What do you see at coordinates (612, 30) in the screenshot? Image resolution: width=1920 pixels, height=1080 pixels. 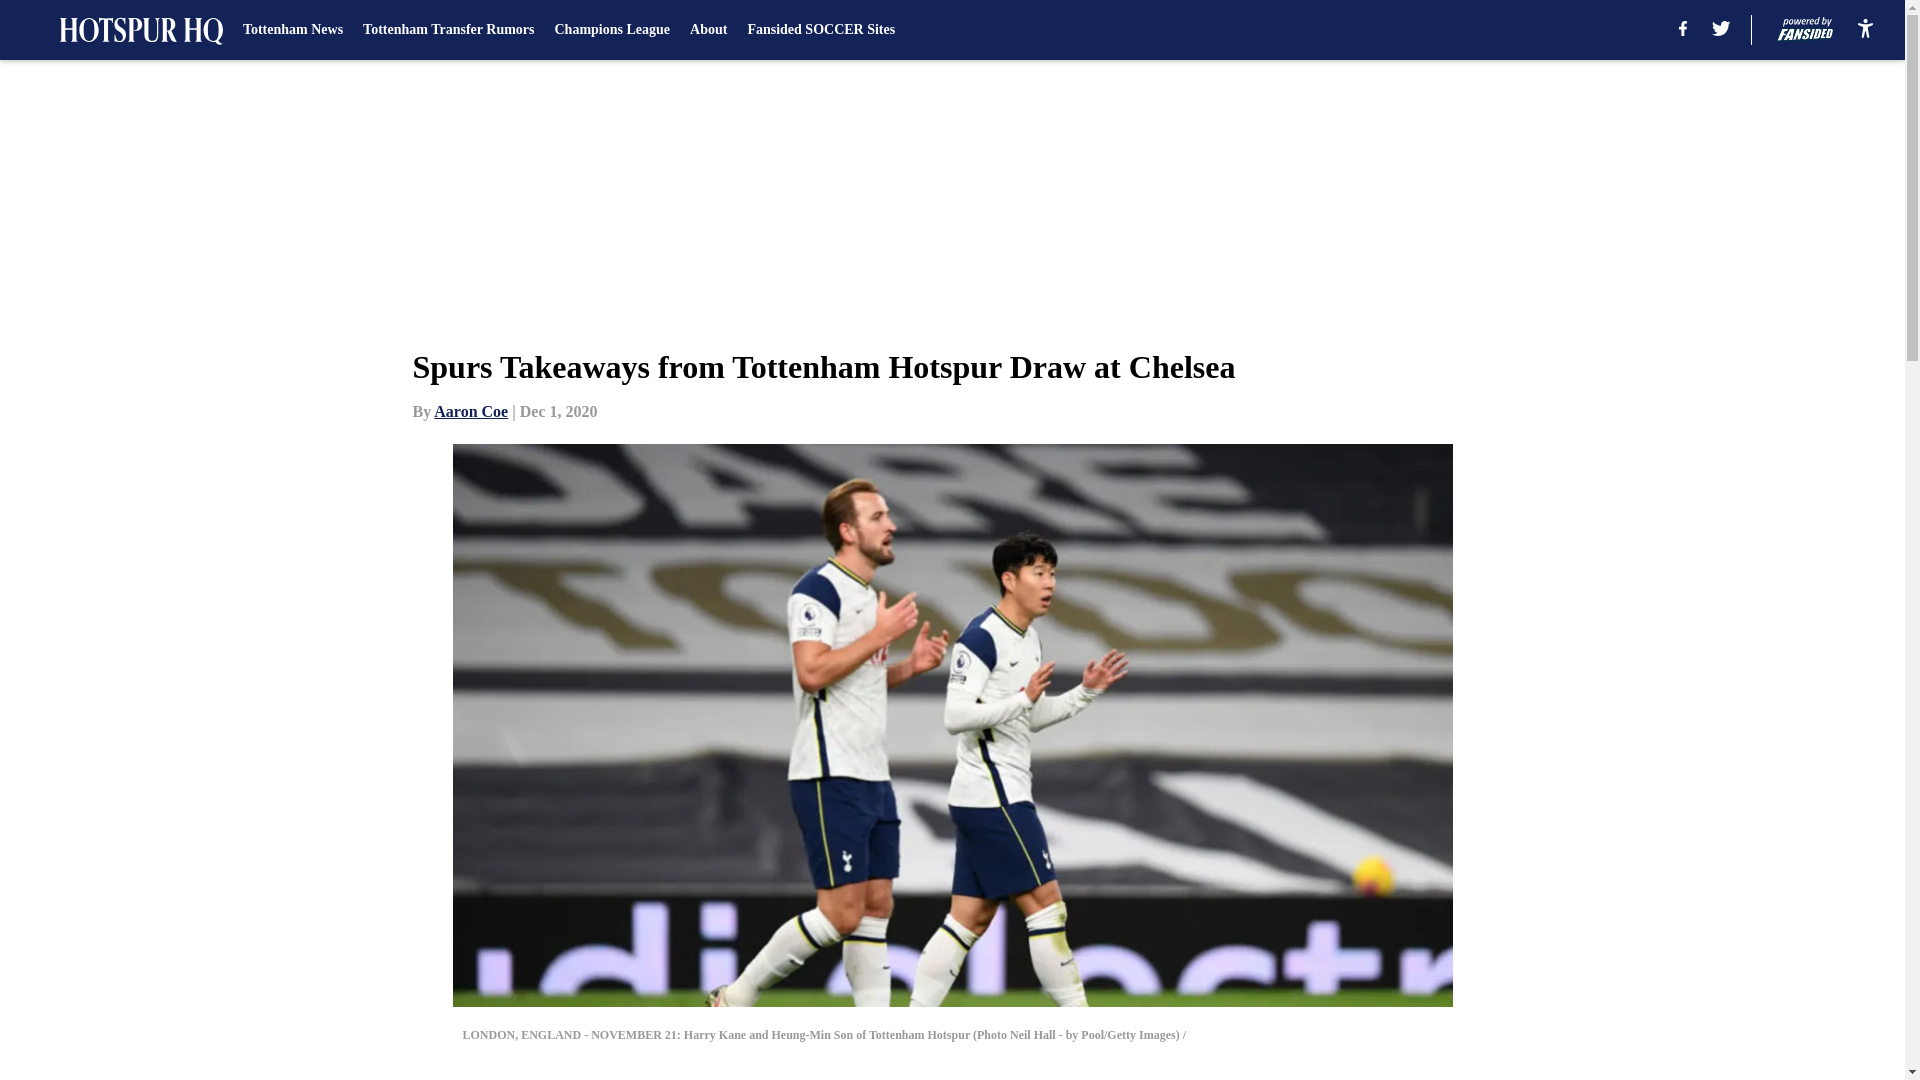 I see `Champions League` at bounding box center [612, 30].